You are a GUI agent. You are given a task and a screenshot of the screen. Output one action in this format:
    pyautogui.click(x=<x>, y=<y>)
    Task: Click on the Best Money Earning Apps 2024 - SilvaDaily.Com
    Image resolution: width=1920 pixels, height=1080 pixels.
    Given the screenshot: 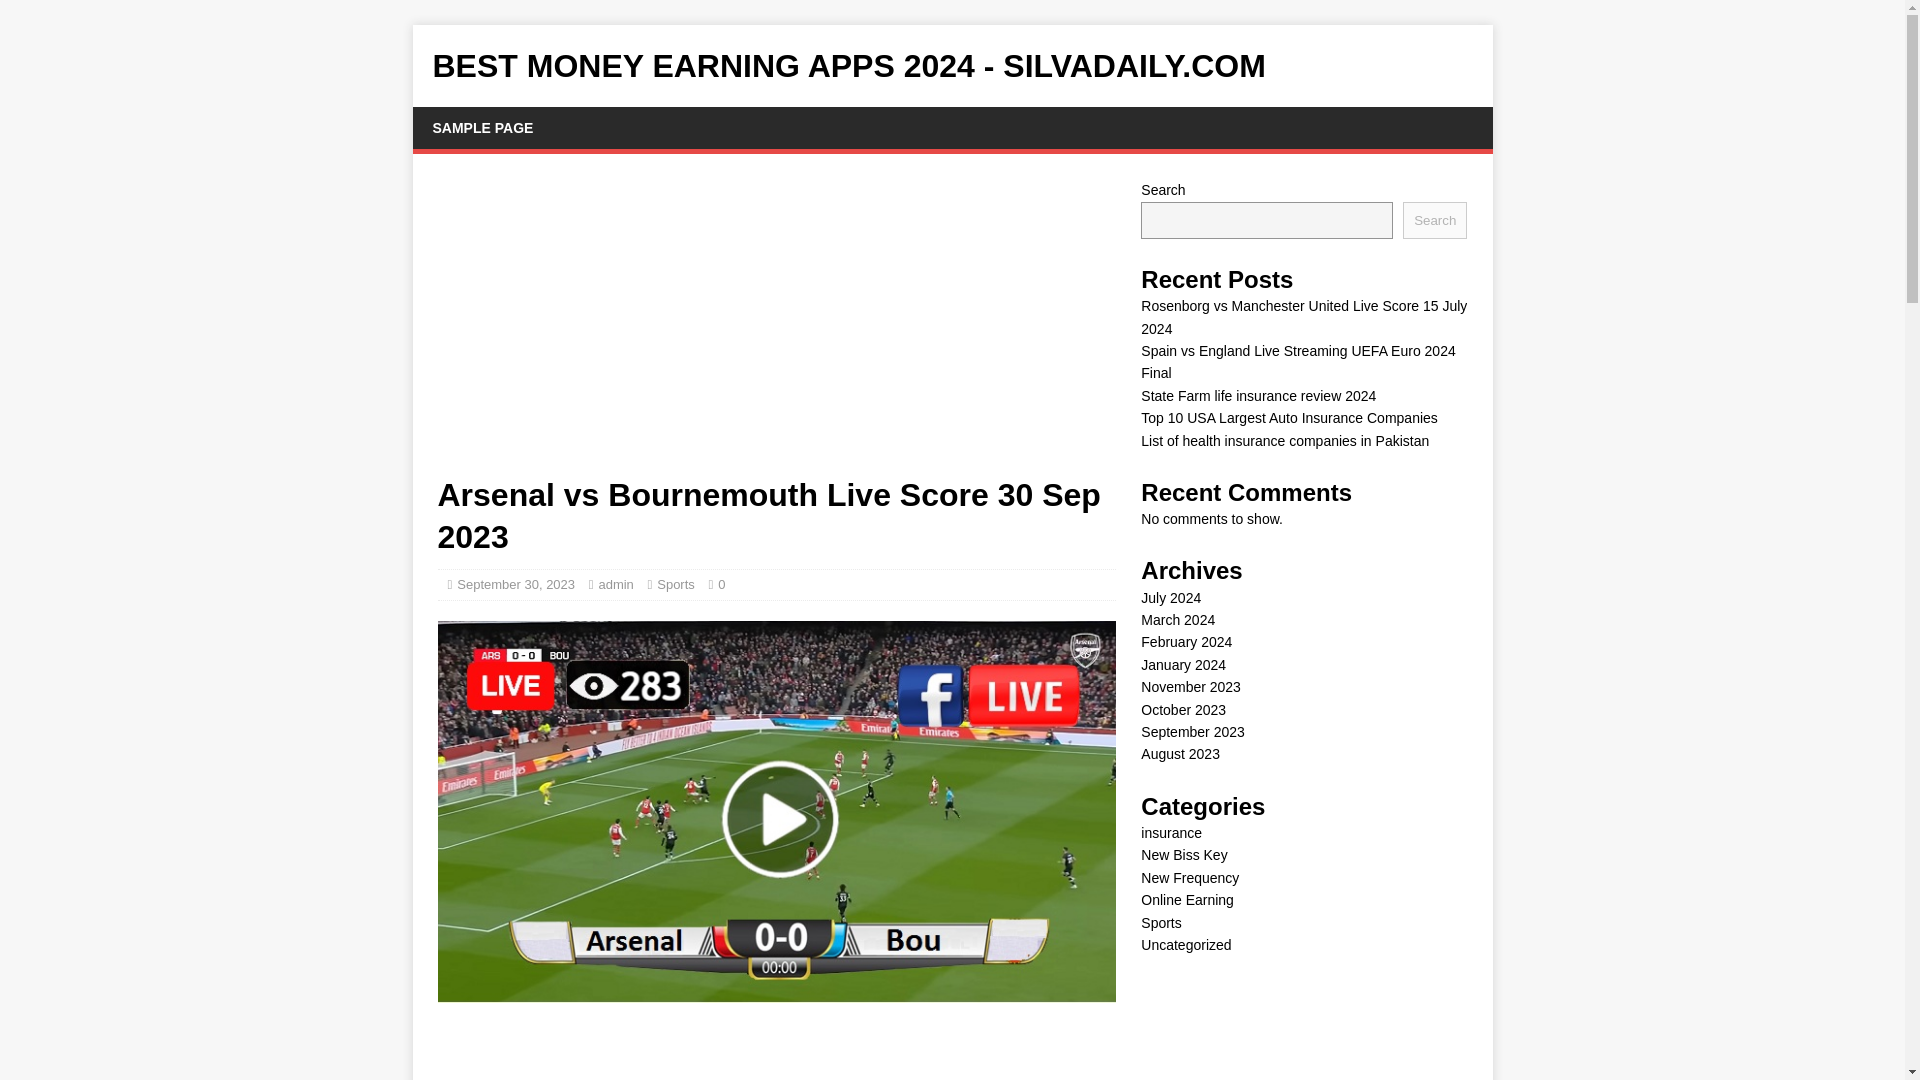 What is the action you would take?
    pyautogui.click(x=952, y=66)
    